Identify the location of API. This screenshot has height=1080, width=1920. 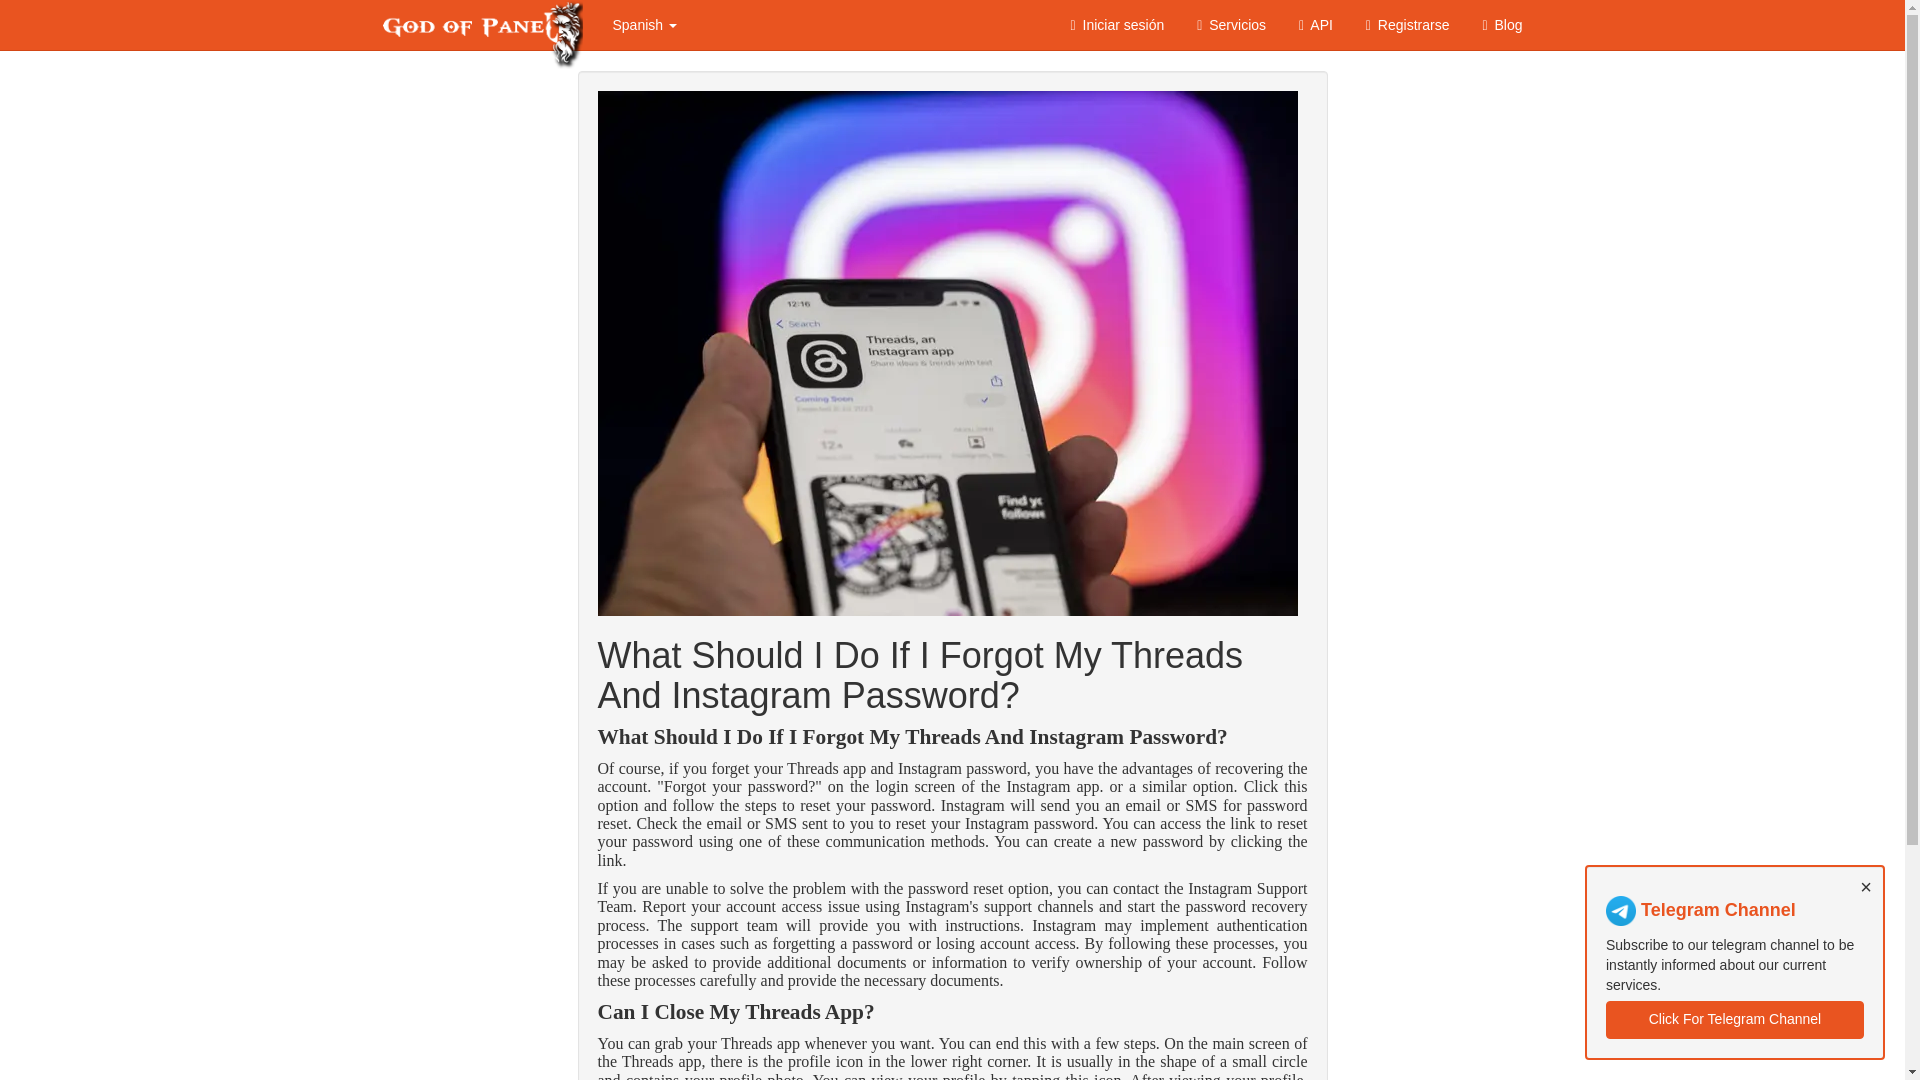
(1314, 24).